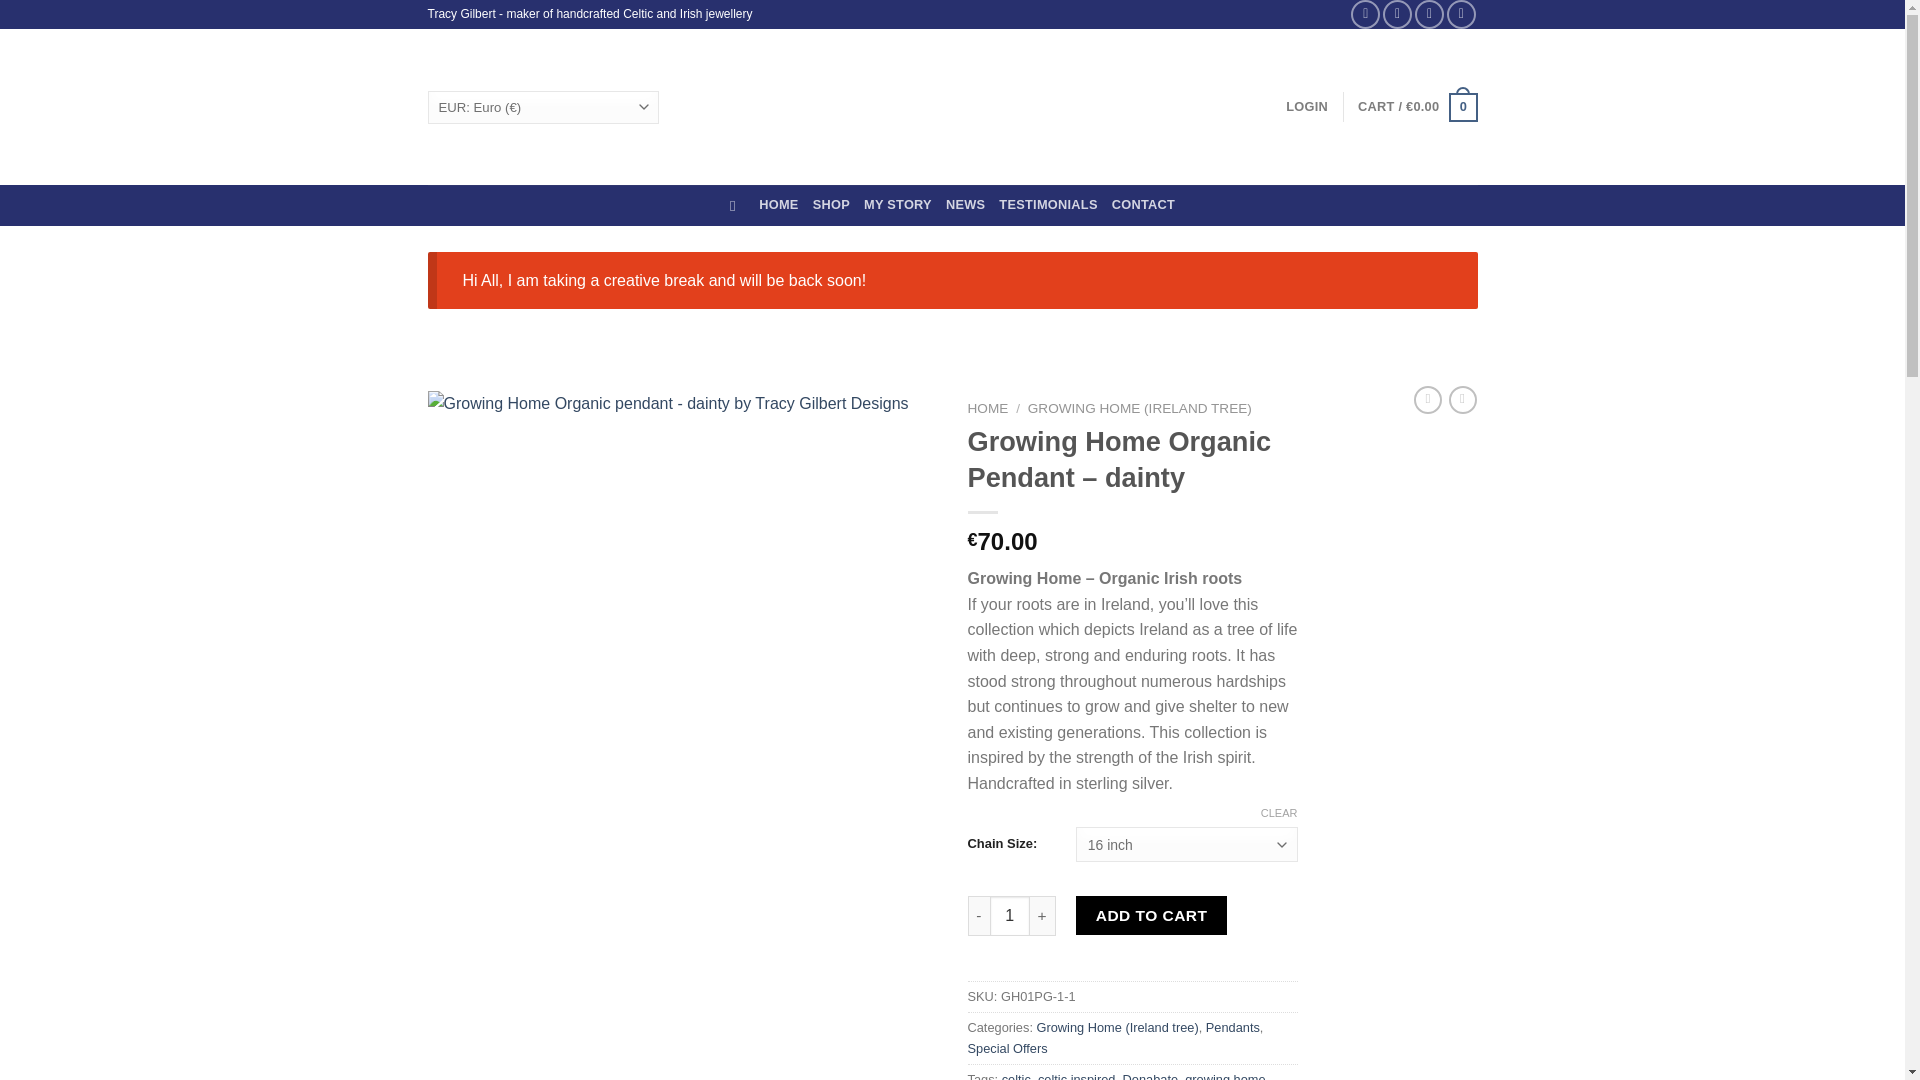  Describe the element at coordinates (1010, 916) in the screenshot. I see `1` at that location.